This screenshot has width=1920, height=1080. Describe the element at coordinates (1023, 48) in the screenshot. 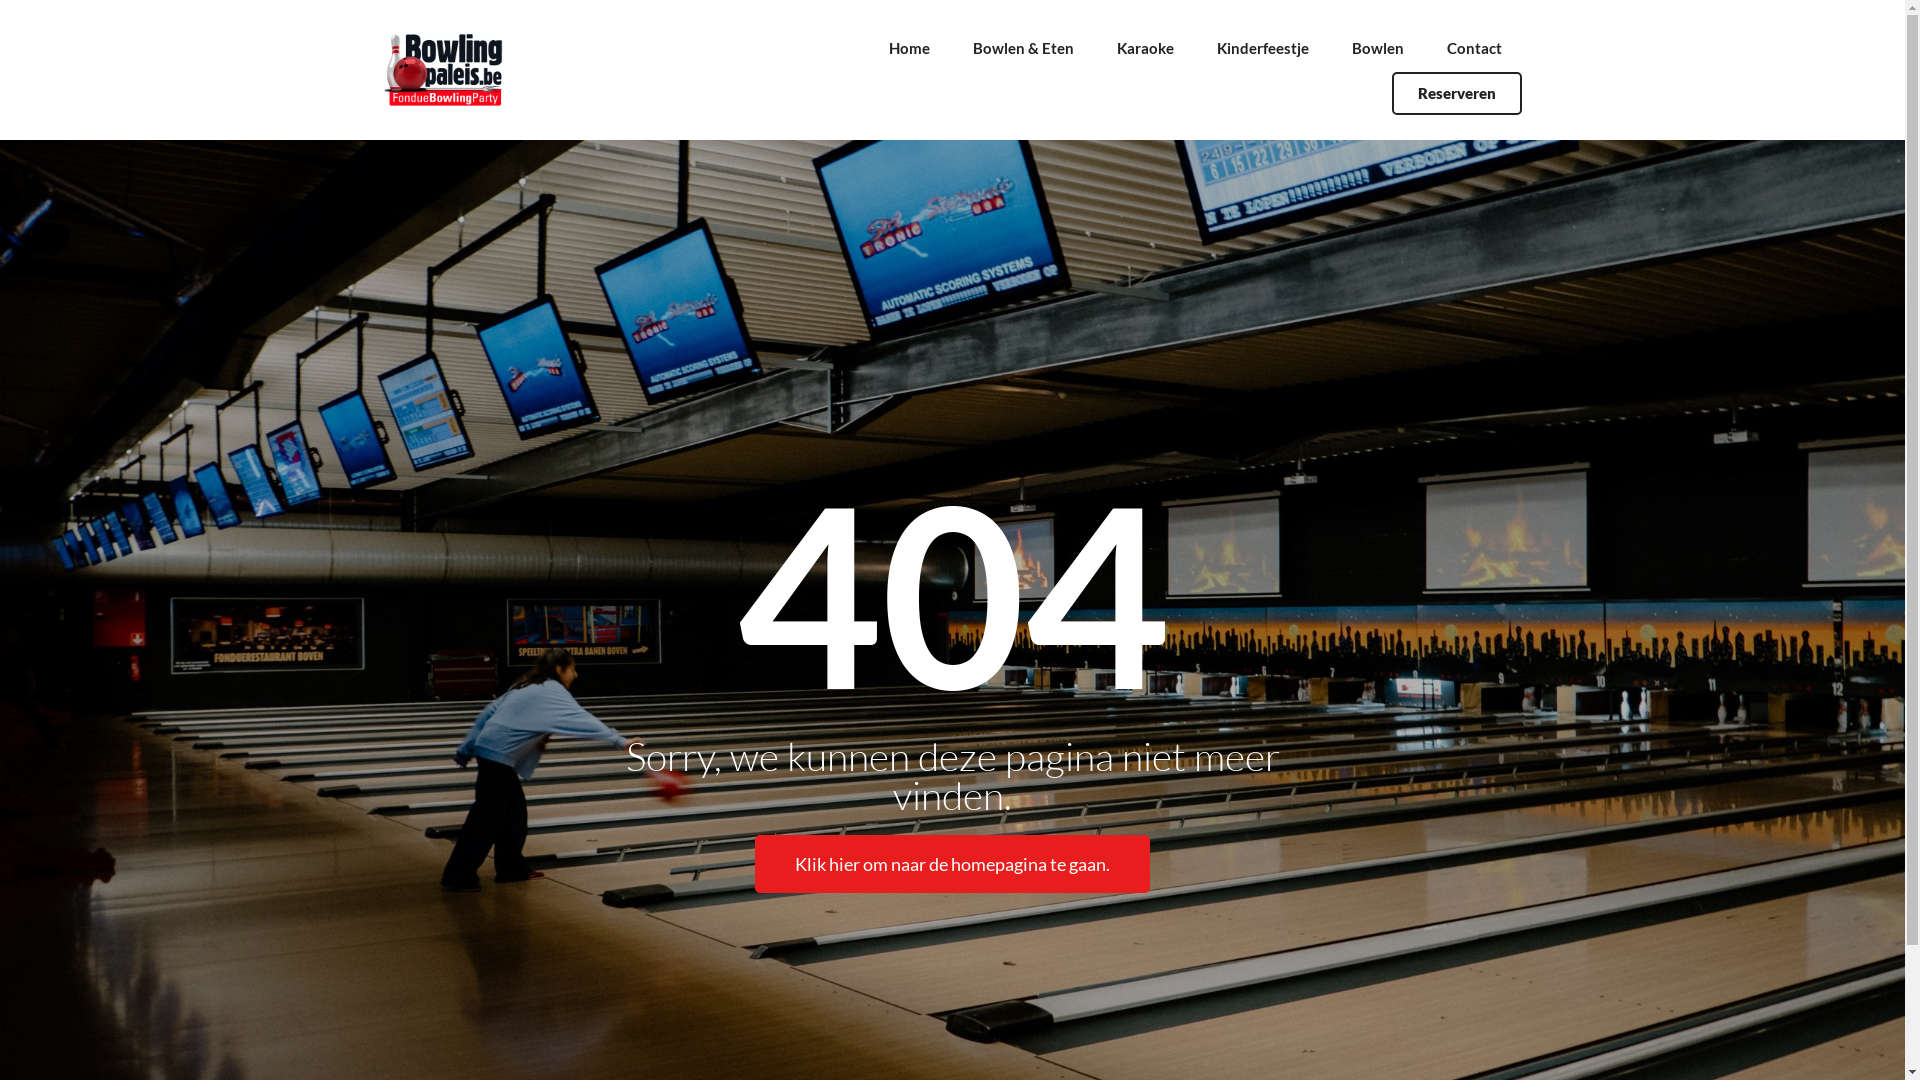

I see `Bowlen & Eten` at that location.